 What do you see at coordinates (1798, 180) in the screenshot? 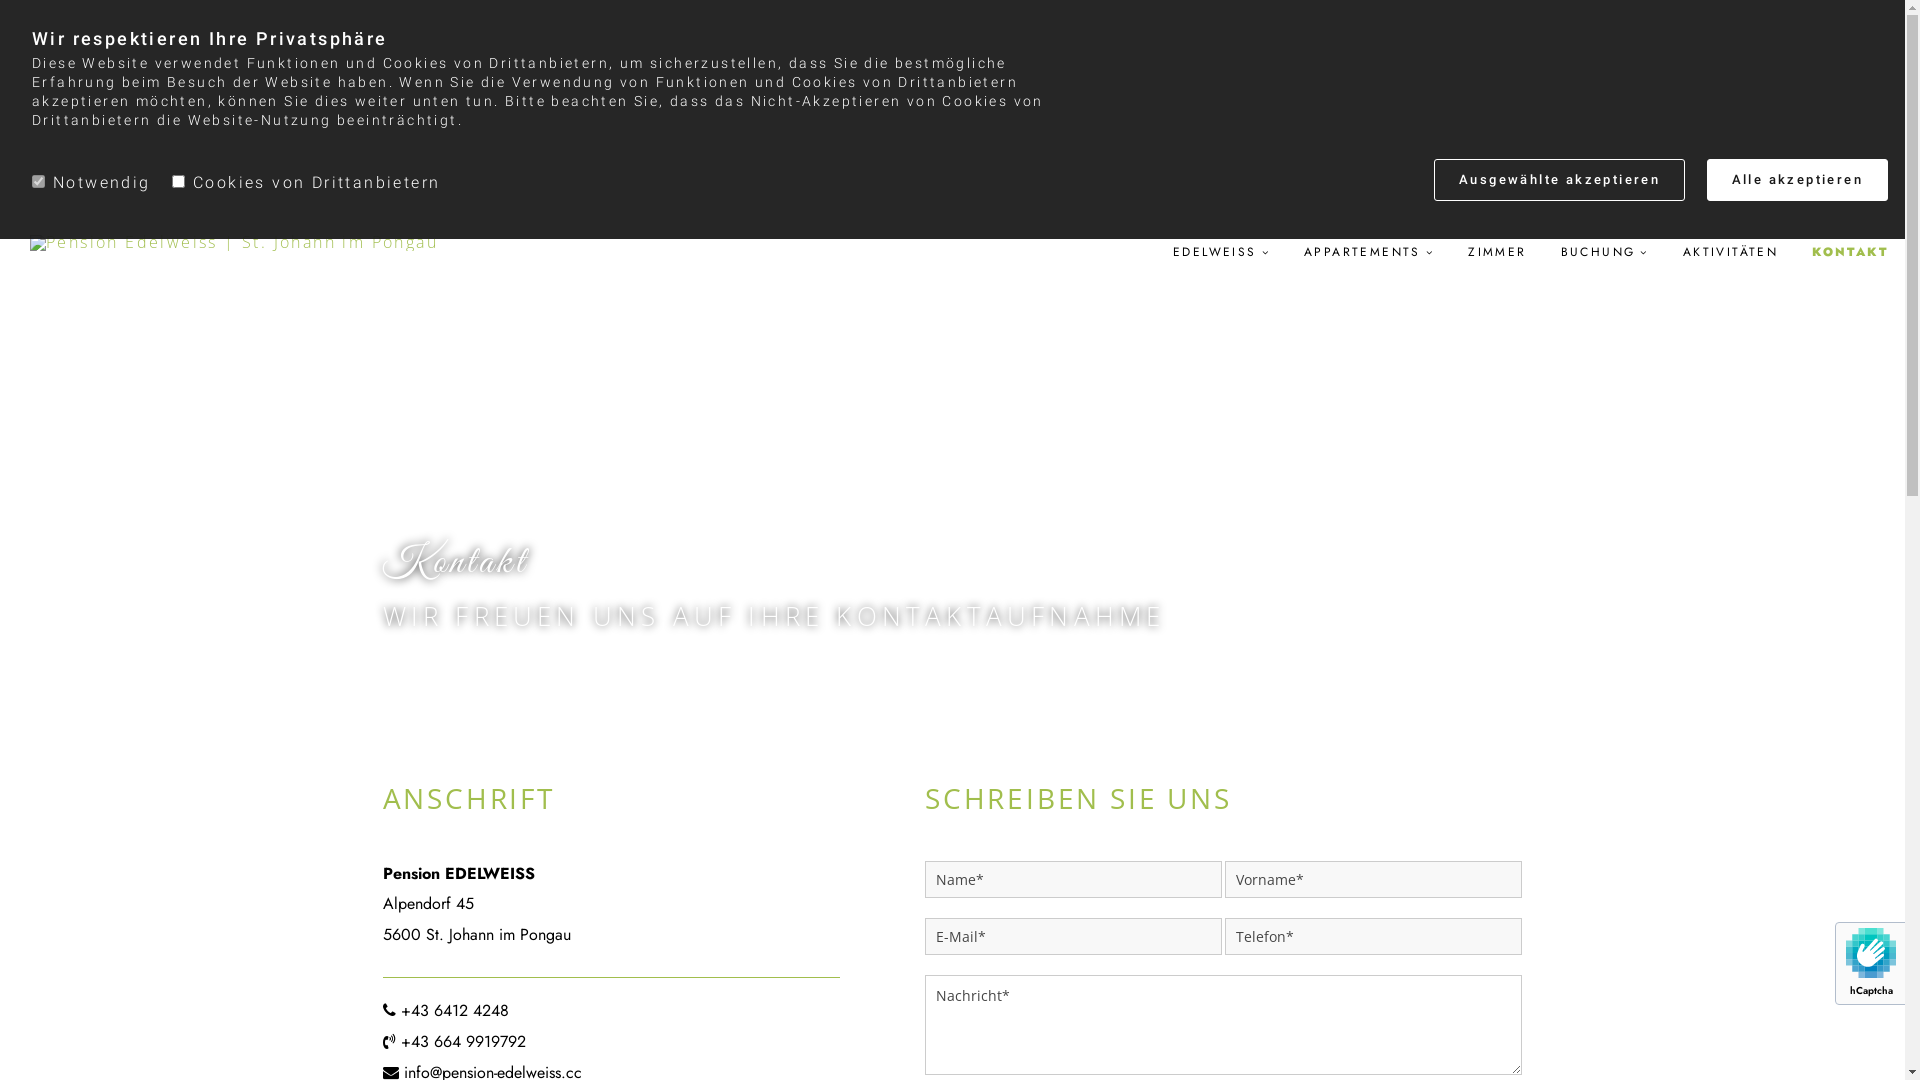
I see `Alle akzeptieren` at bounding box center [1798, 180].